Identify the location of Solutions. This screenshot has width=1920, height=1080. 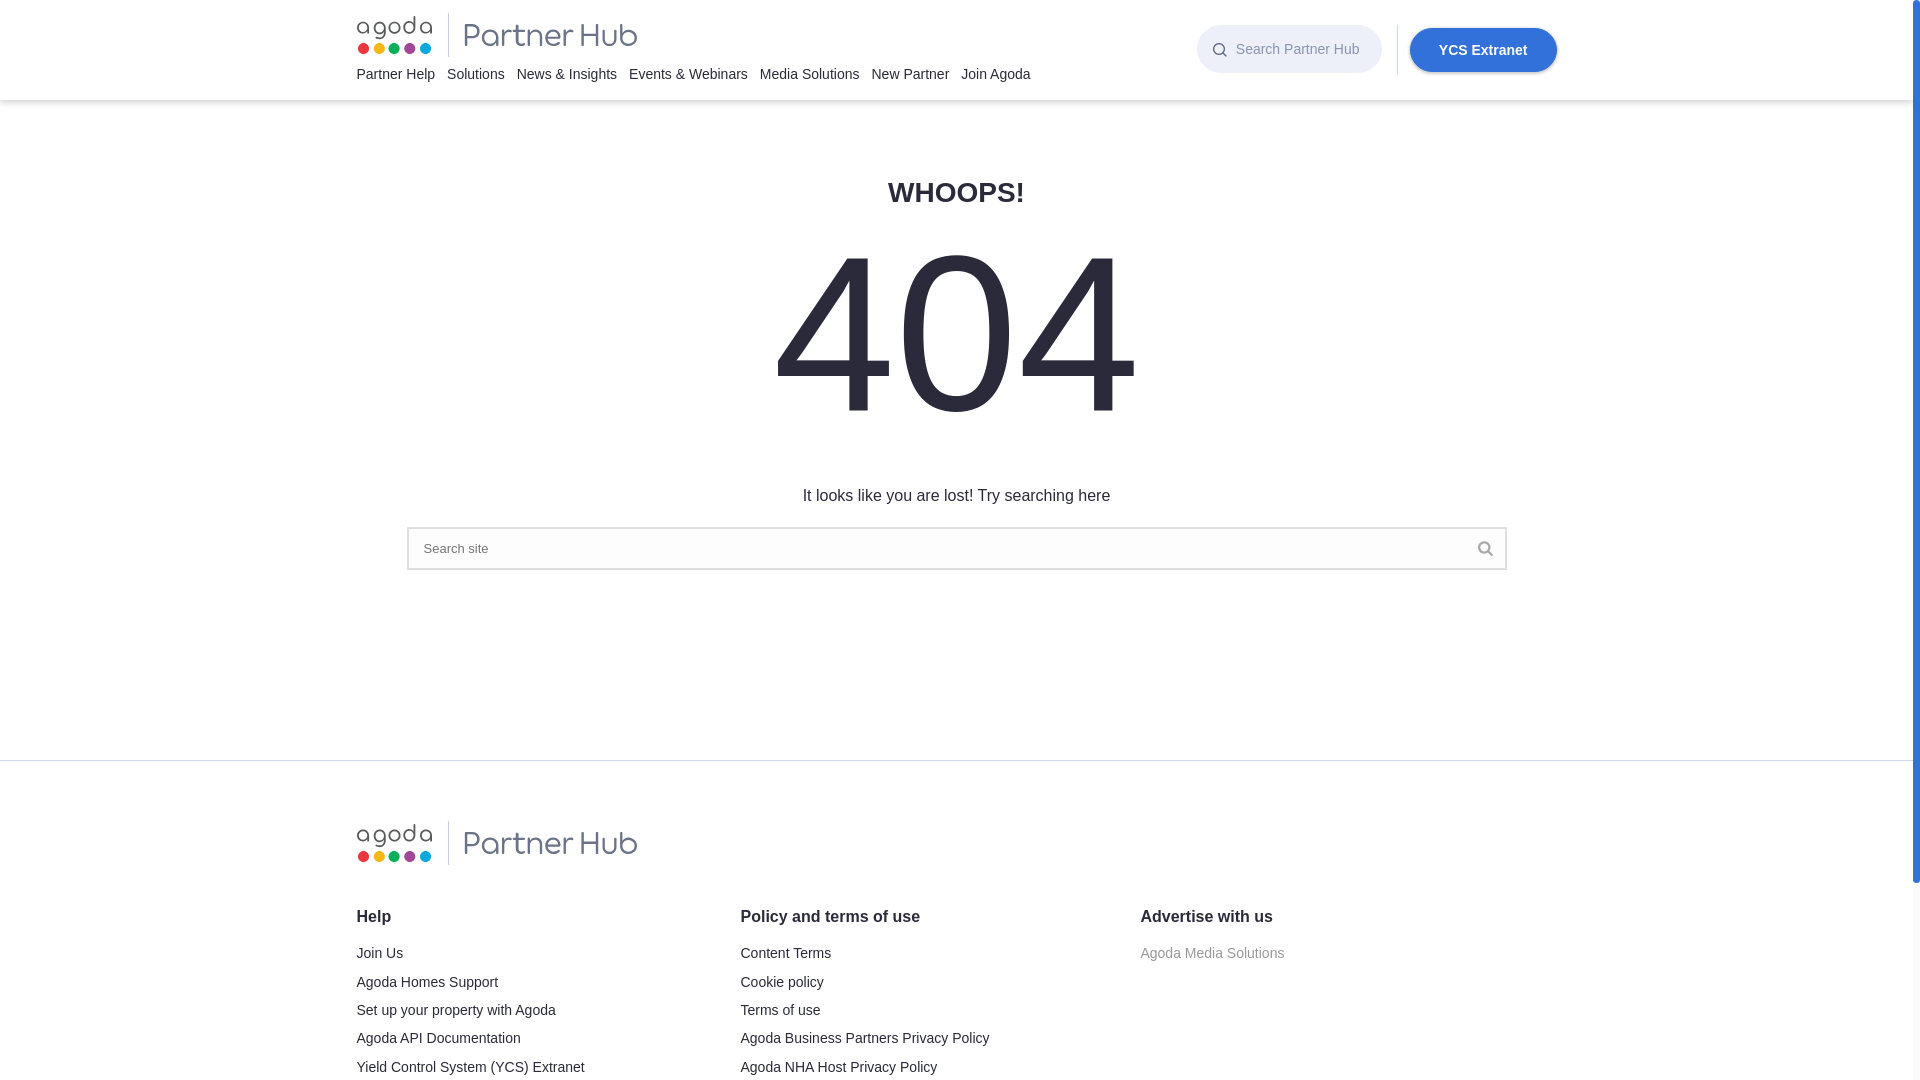
(482, 72).